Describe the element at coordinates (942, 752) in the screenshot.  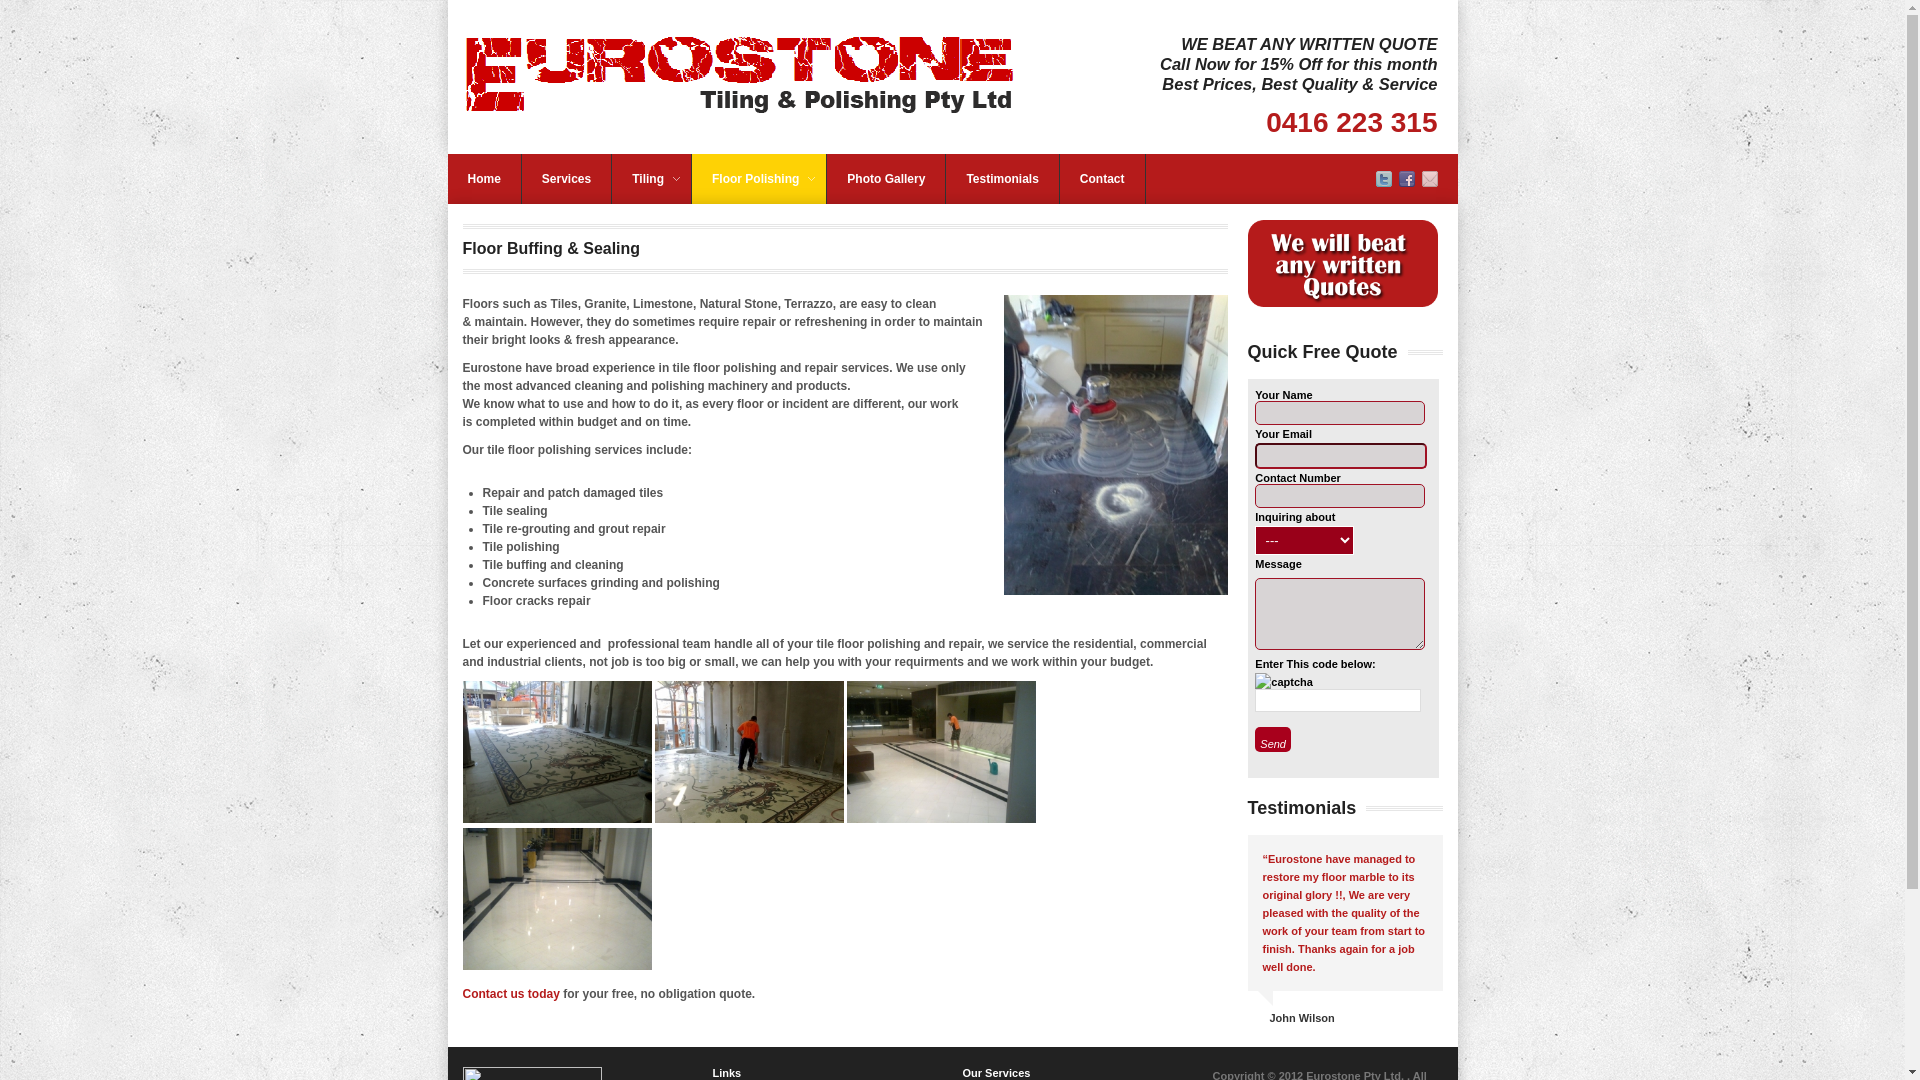
I see `23022011110` at that location.